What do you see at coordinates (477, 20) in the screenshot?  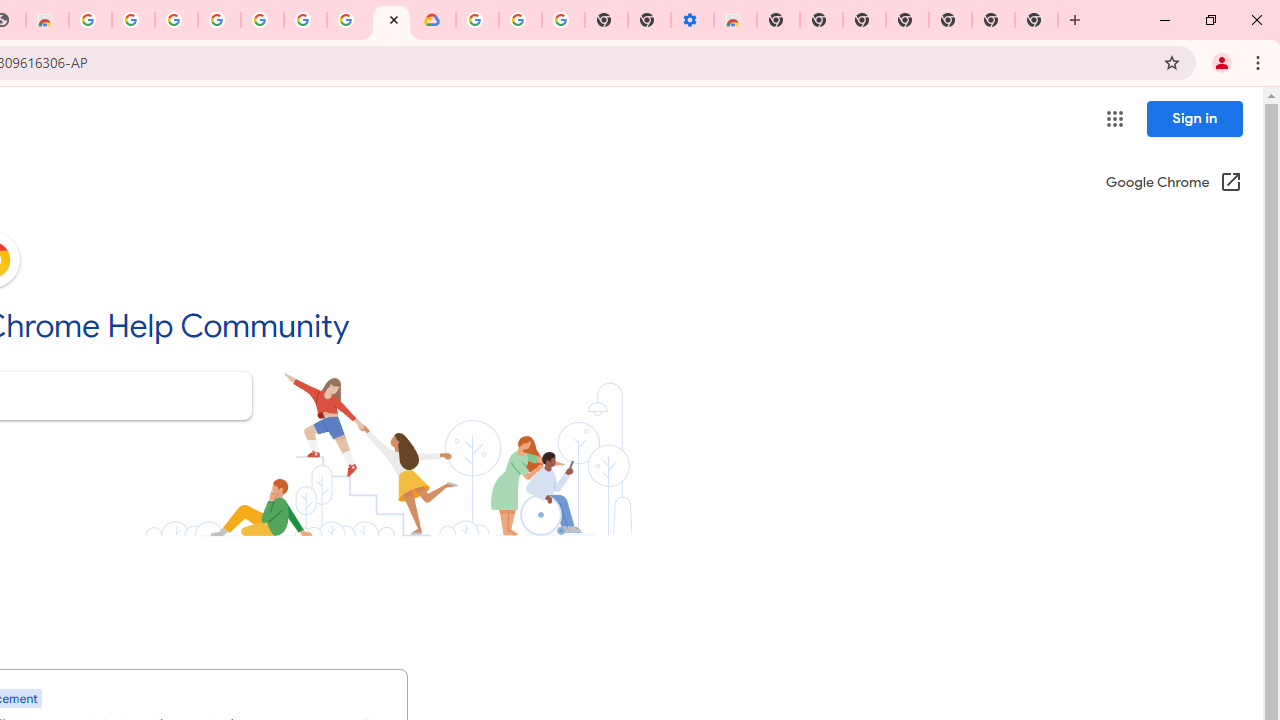 I see `Sign in - Google Accounts` at bounding box center [477, 20].